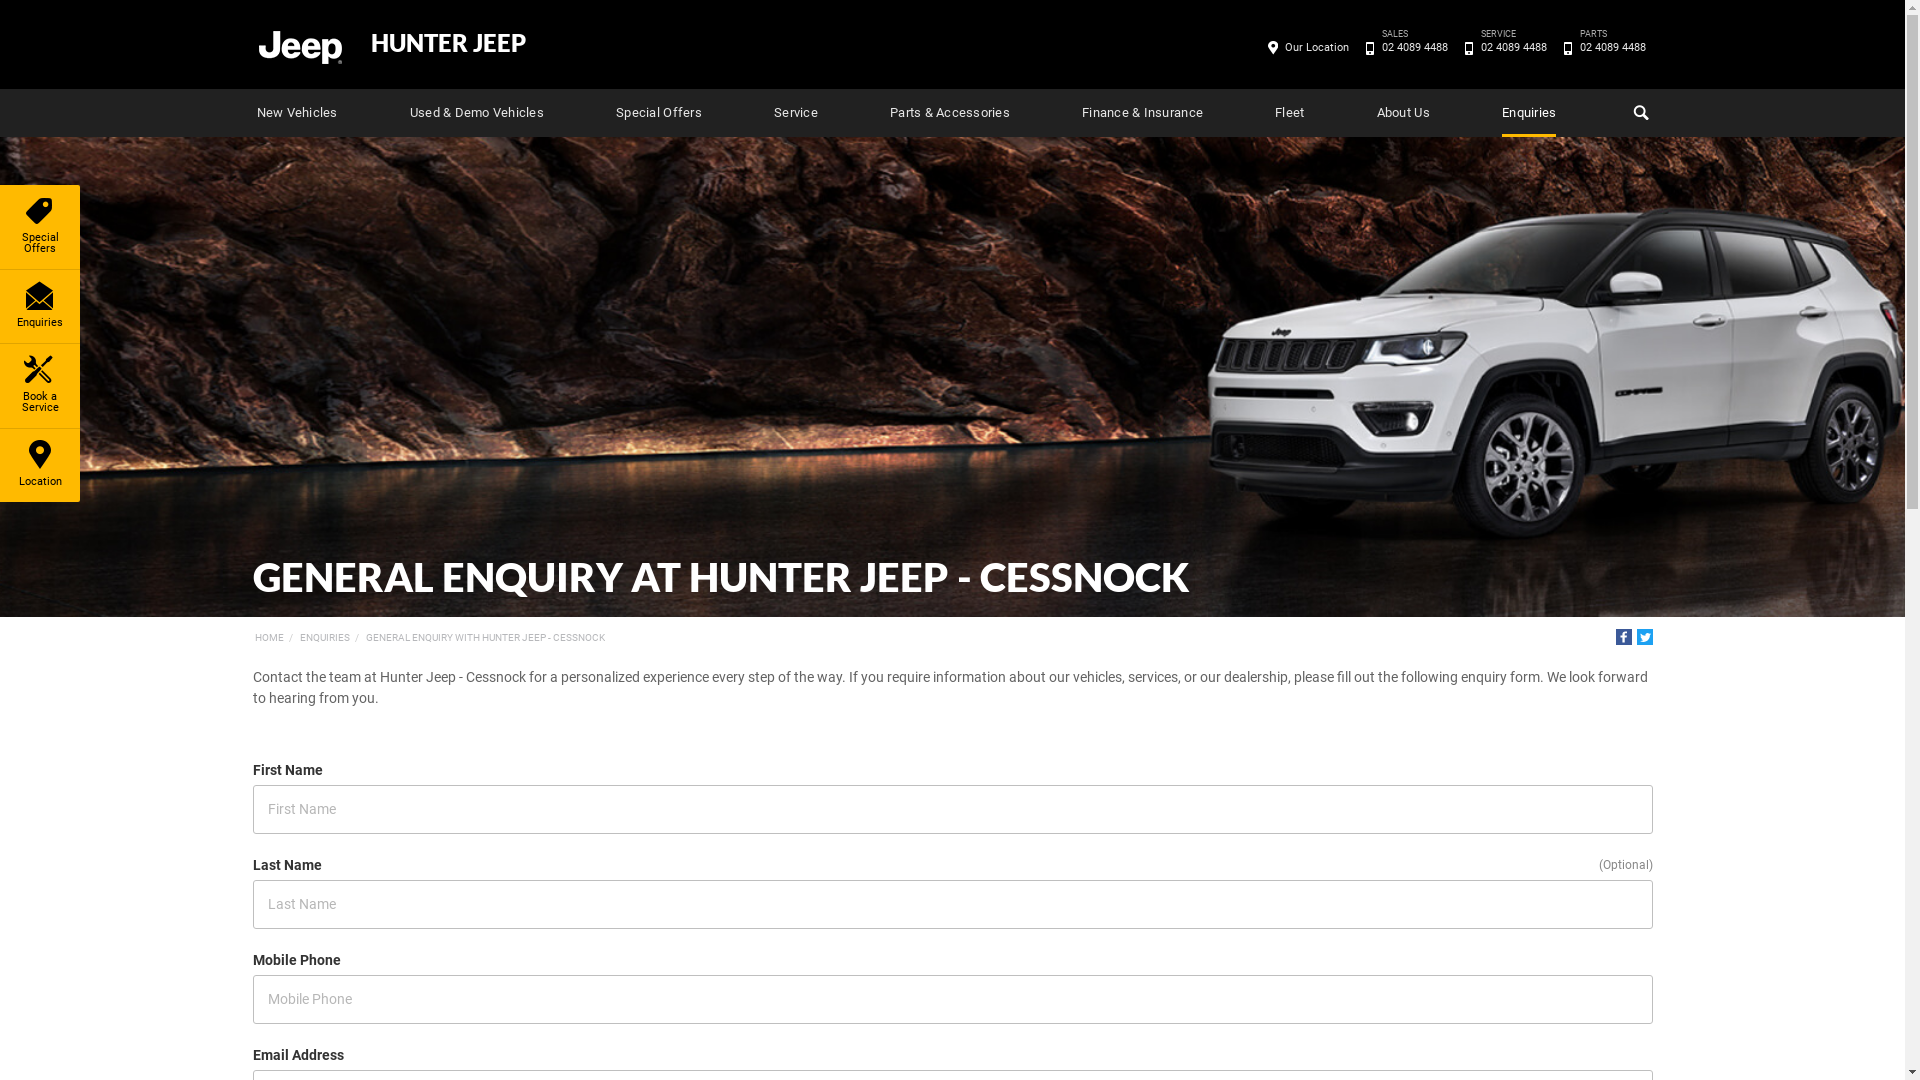 This screenshot has height=1080, width=1920. Describe the element at coordinates (40, 466) in the screenshot. I see `Location` at that location.